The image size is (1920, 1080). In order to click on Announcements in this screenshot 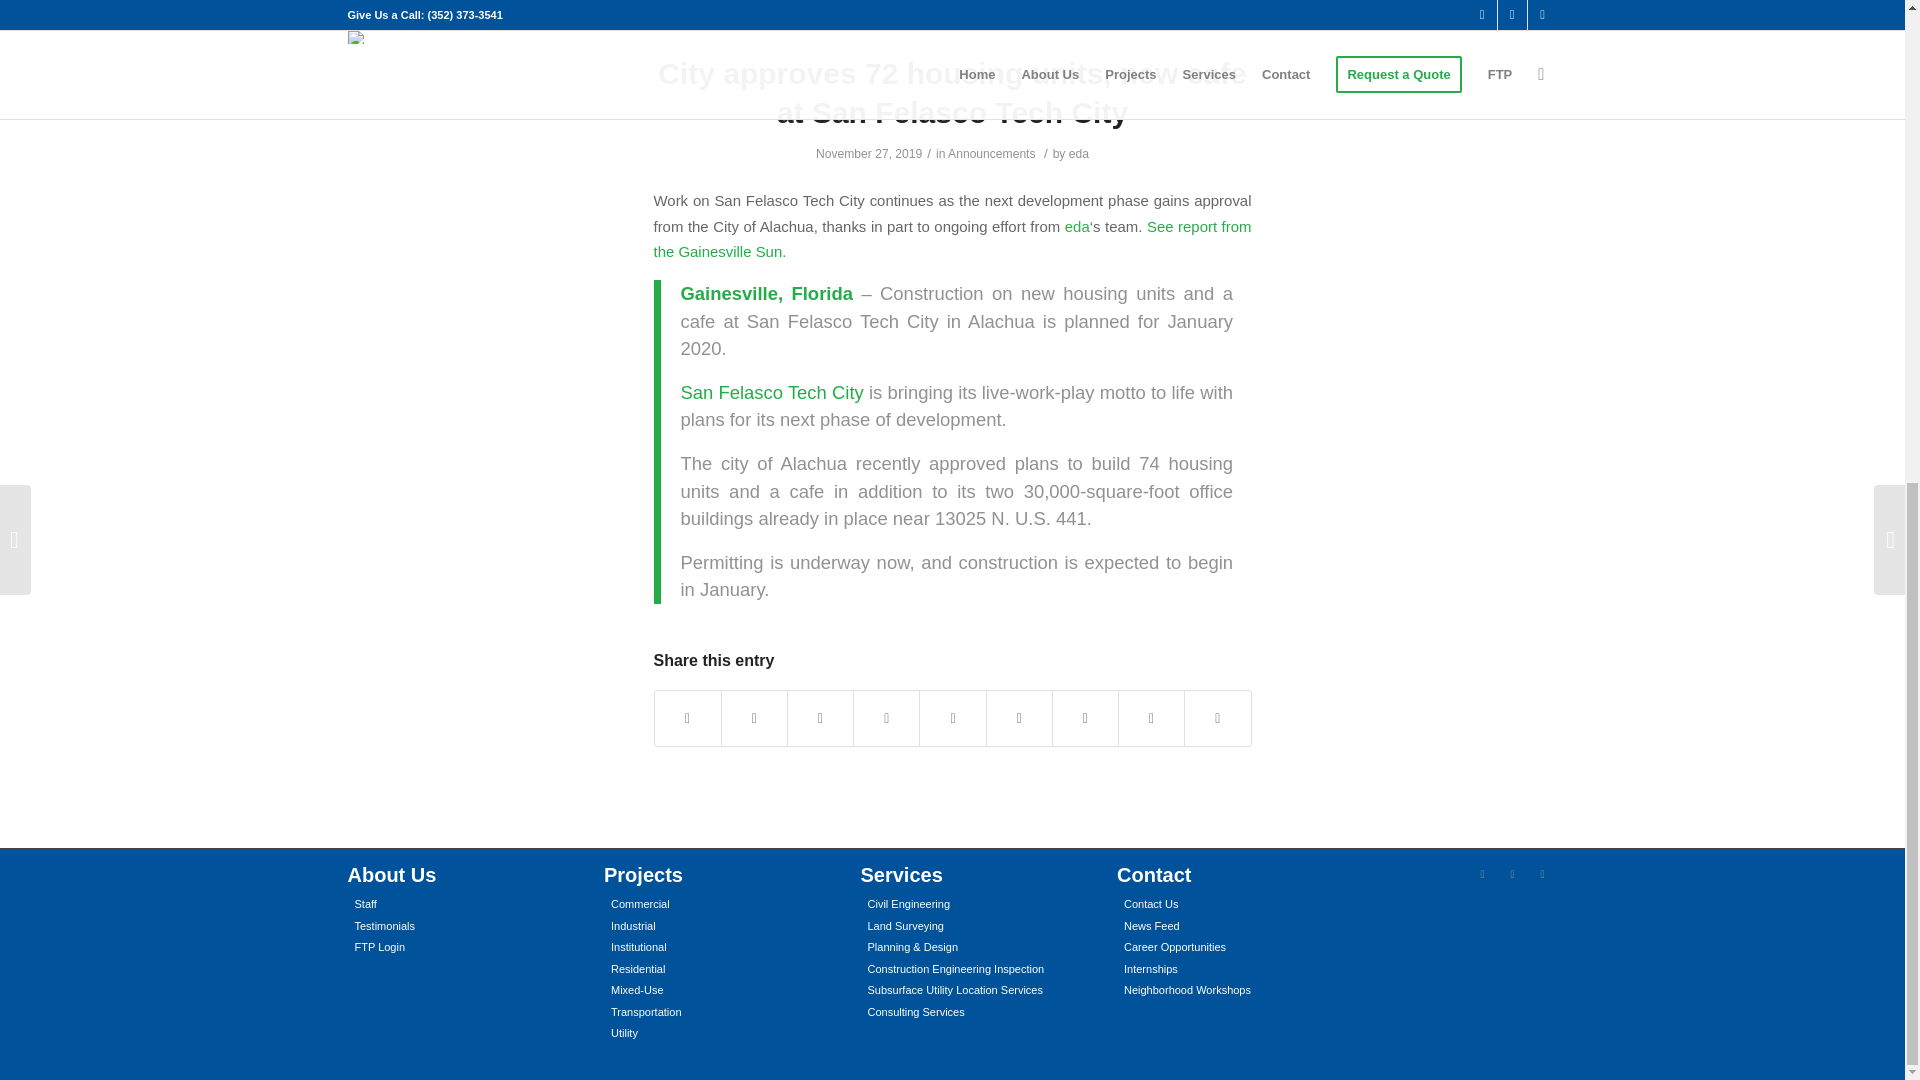, I will do `click(991, 153)`.